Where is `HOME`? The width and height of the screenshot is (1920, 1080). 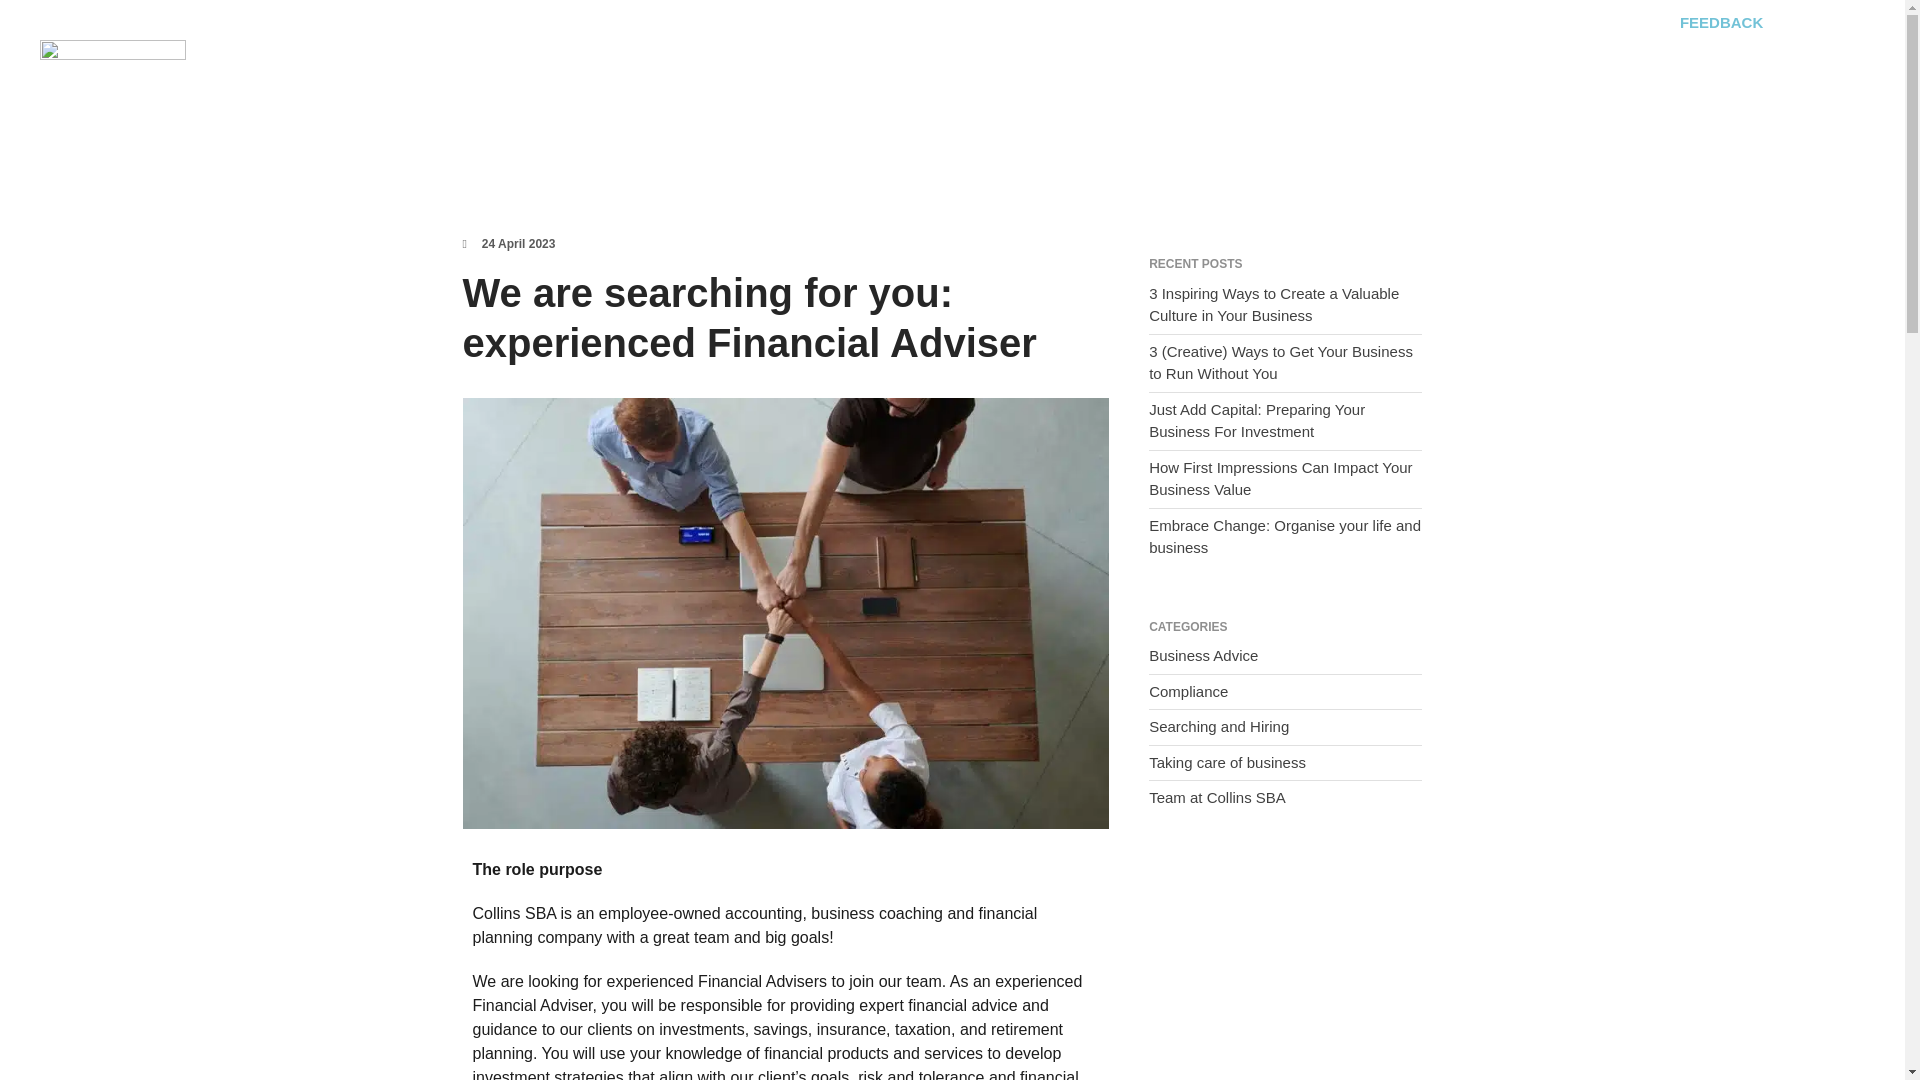
HOME is located at coordinates (1090, 64).